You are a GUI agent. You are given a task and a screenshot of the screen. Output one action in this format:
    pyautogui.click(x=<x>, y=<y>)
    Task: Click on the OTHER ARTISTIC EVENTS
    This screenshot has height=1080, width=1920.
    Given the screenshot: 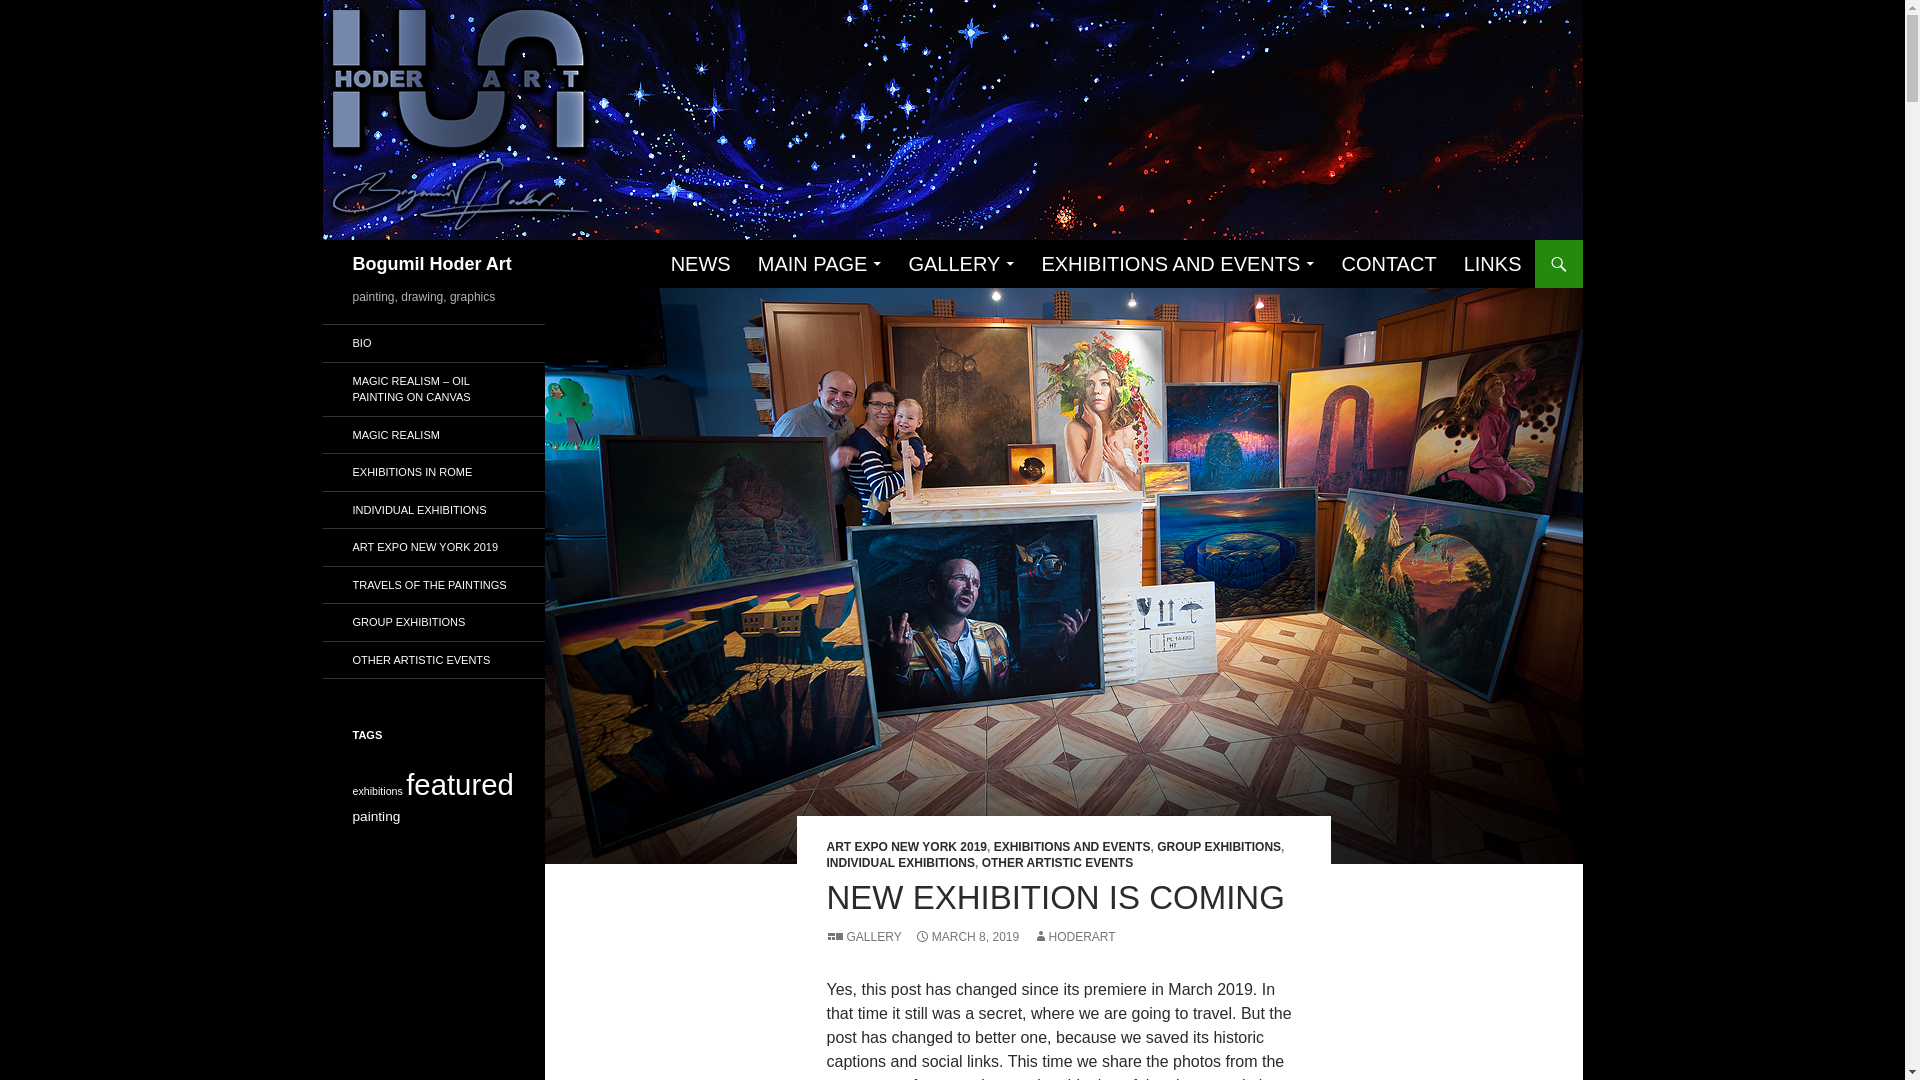 What is the action you would take?
    pyautogui.click(x=1058, y=863)
    